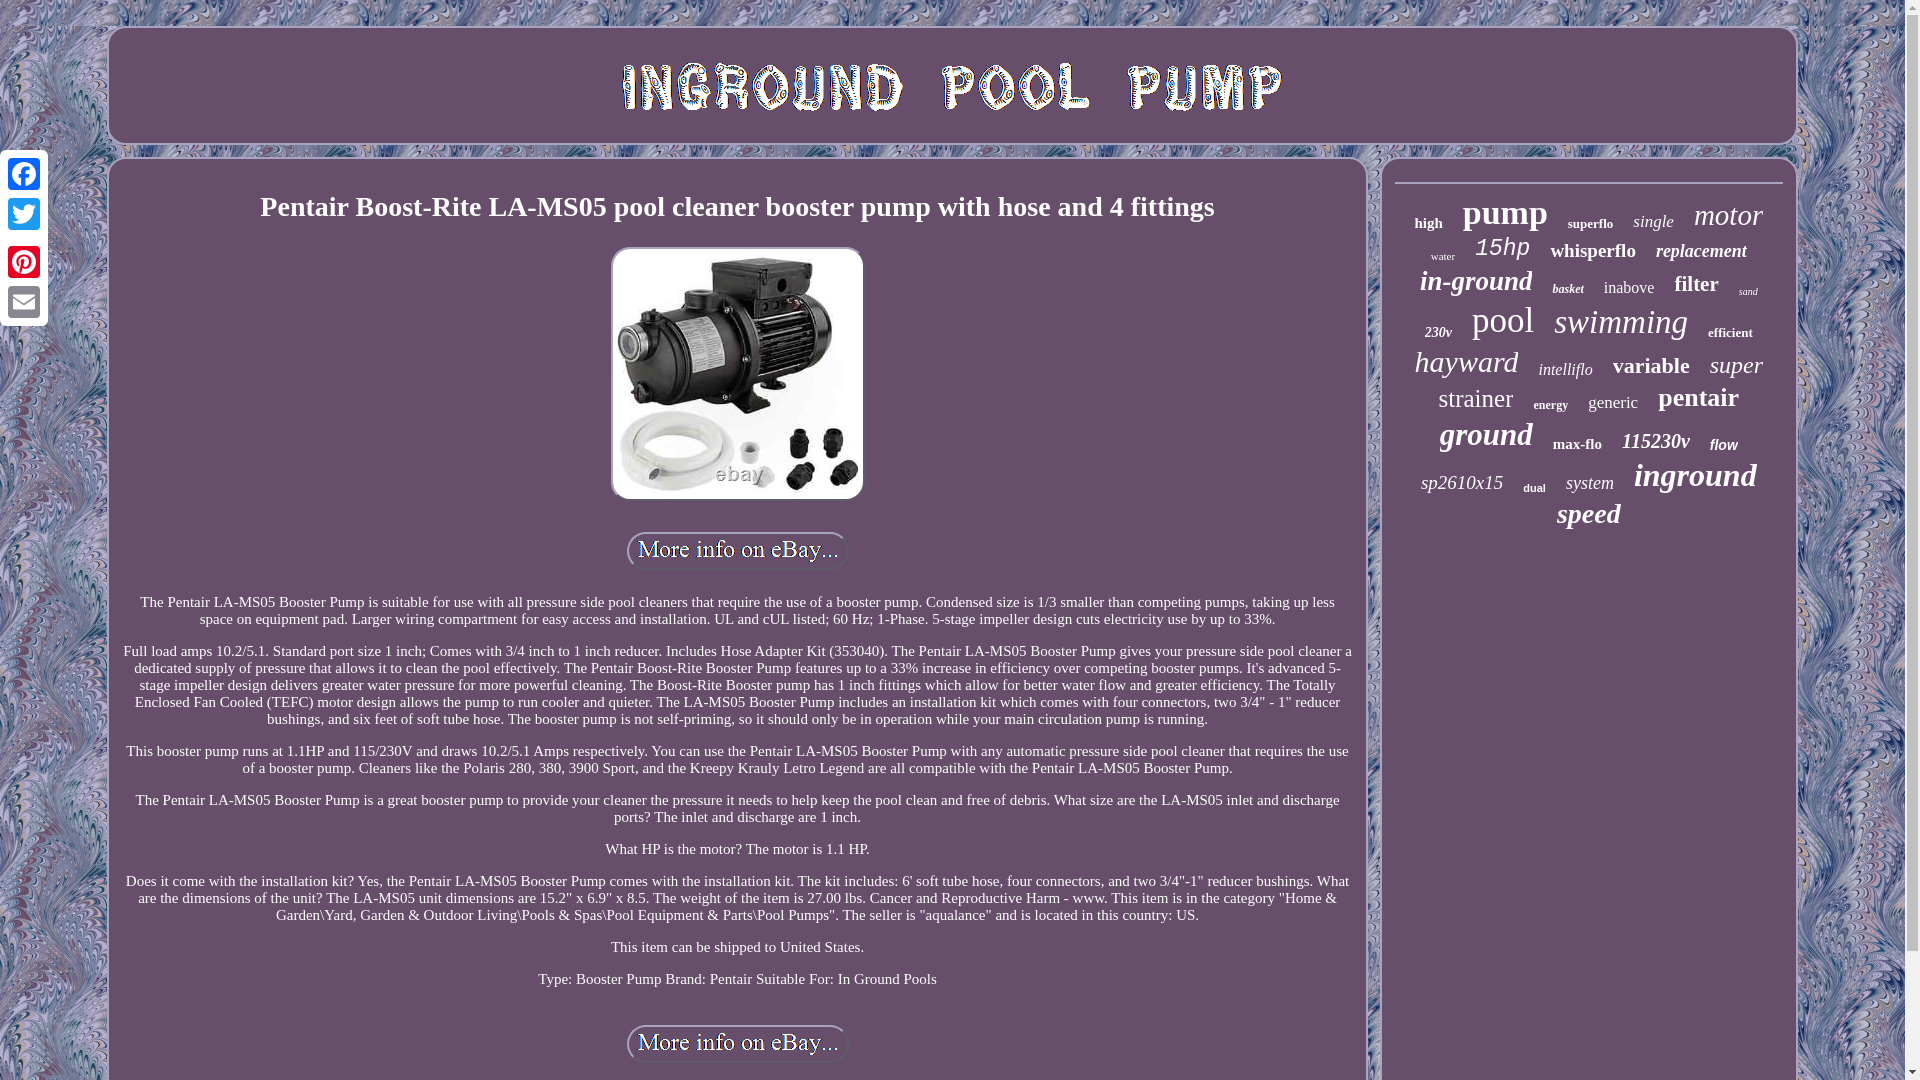 Image resolution: width=1920 pixels, height=1080 pixels. What do you see at coordinates (1577, 444) in the screenshot?
I see `max-flo` at bounding box center [1577, 444].